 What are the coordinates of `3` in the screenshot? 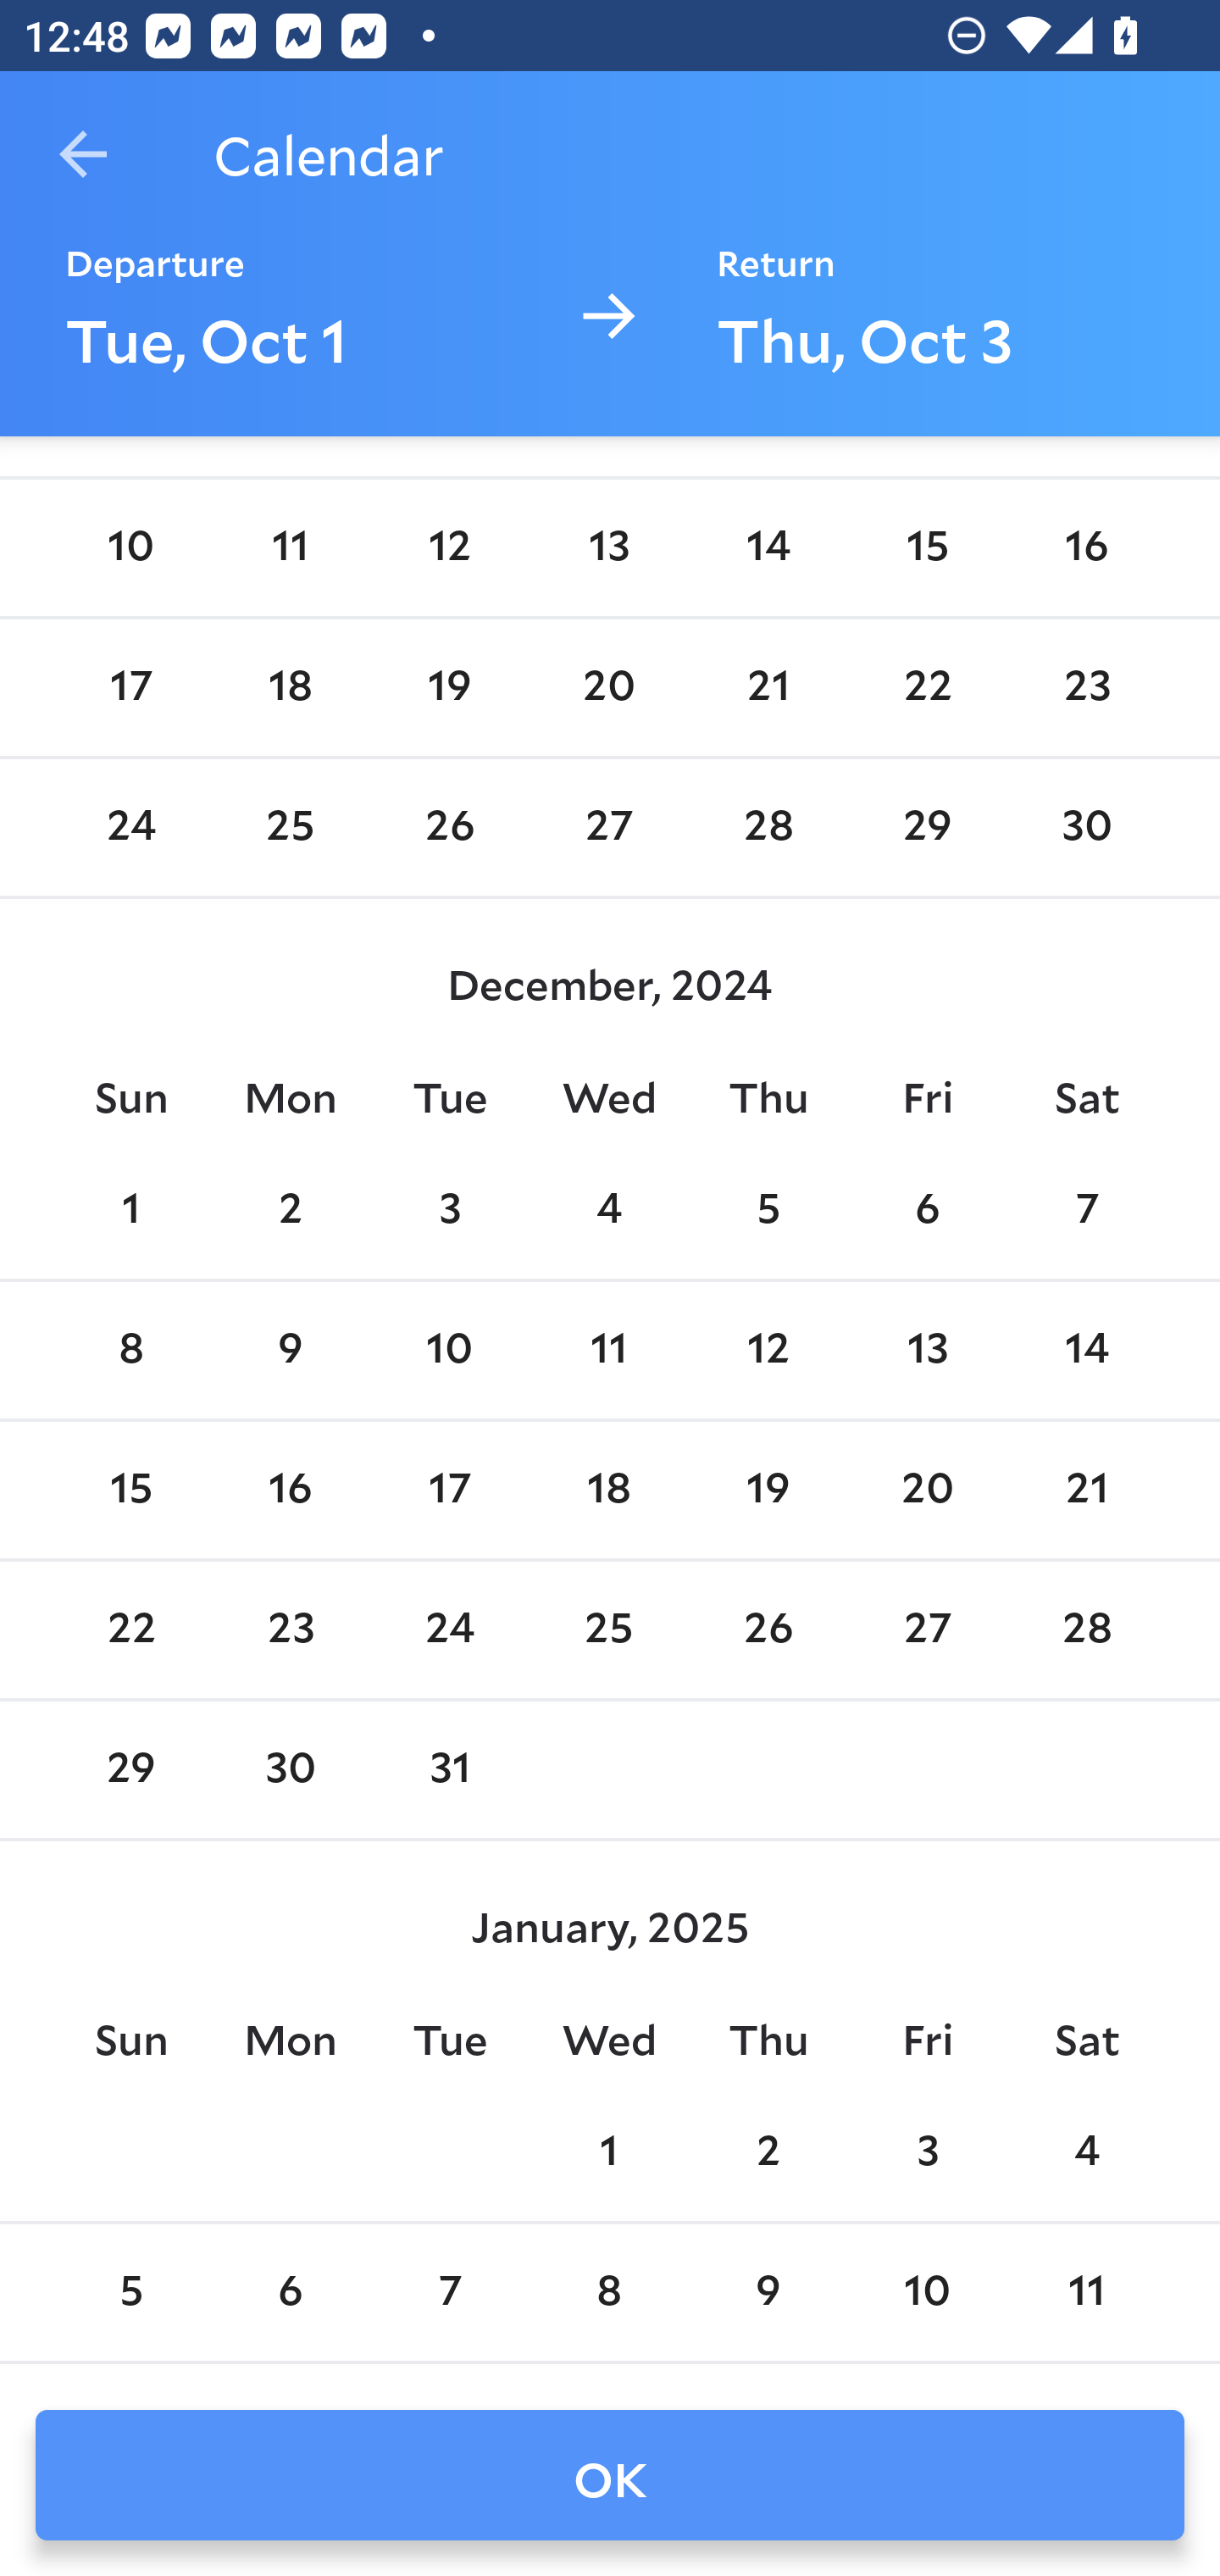 It's located at (927, 2153).